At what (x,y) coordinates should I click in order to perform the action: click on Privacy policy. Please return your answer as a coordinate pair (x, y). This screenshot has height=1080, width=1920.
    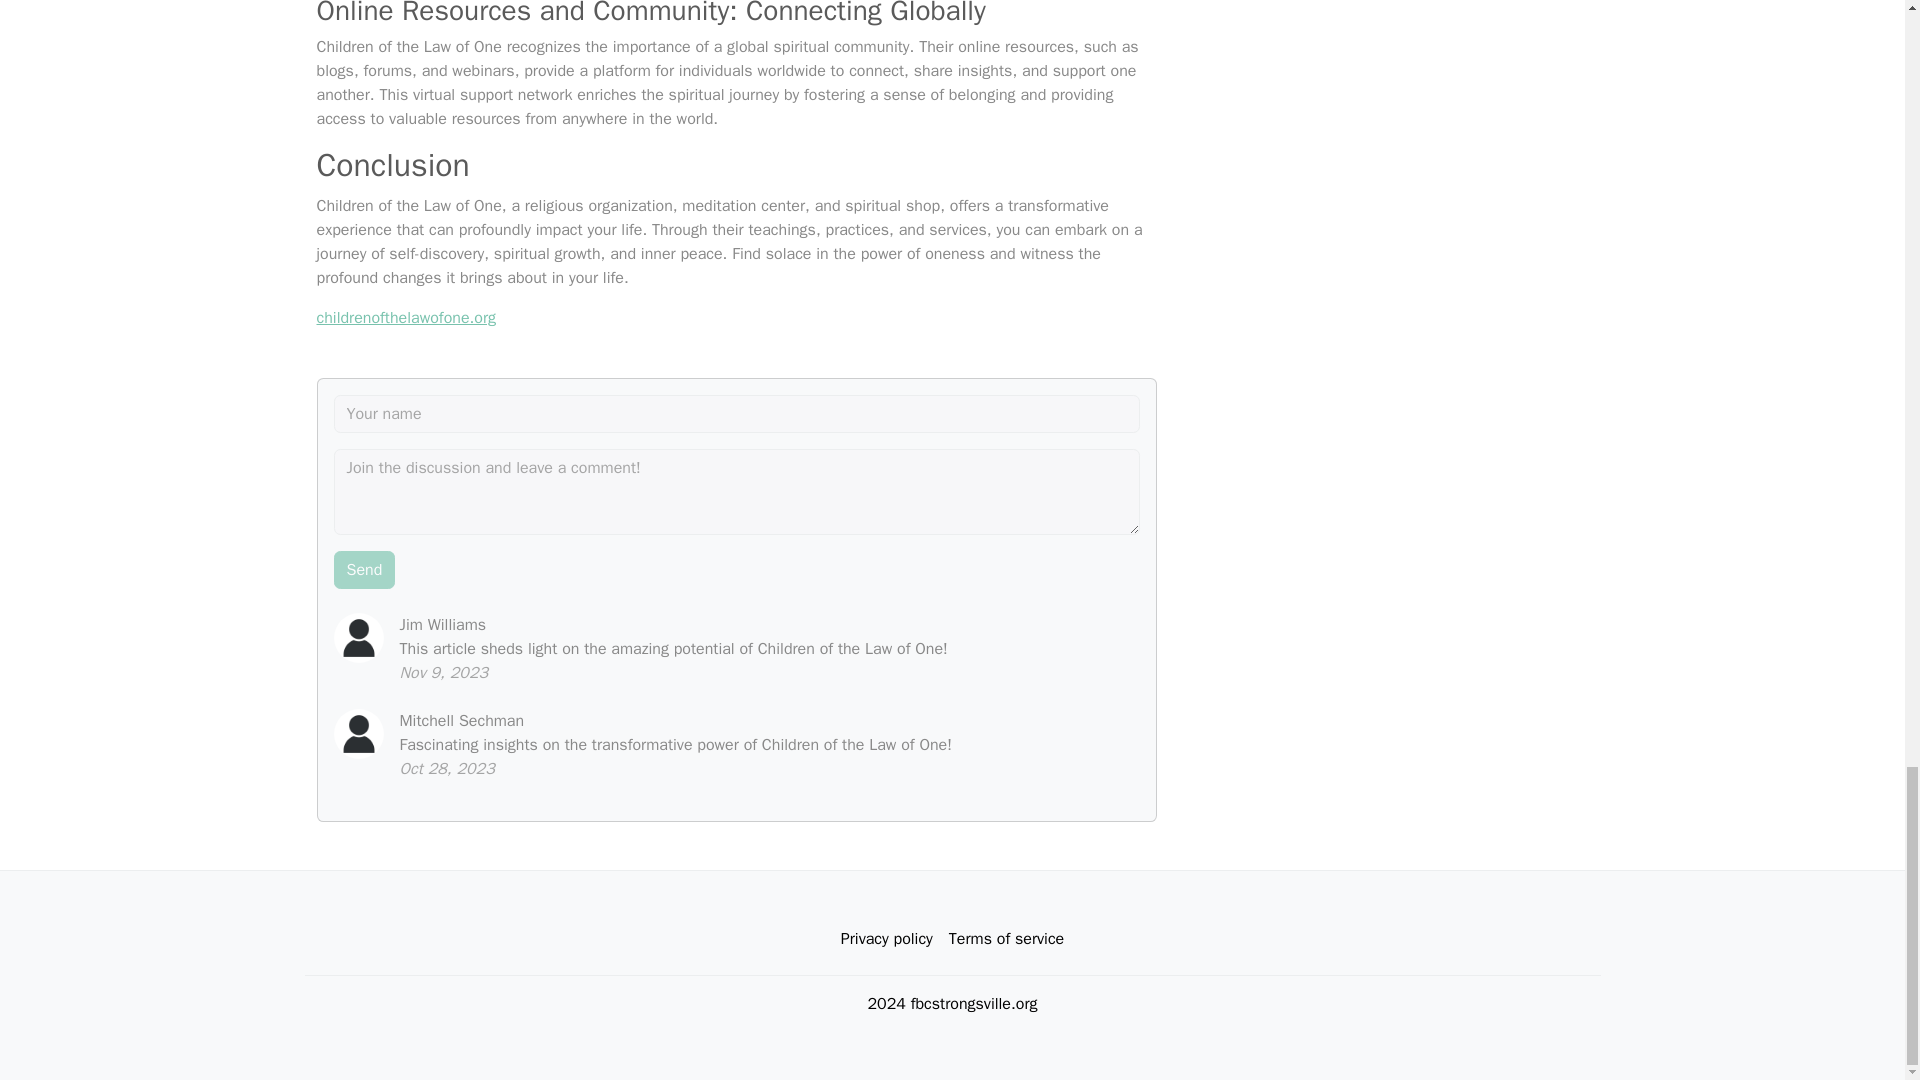
    Looking at the image, I should click on (886, 939).